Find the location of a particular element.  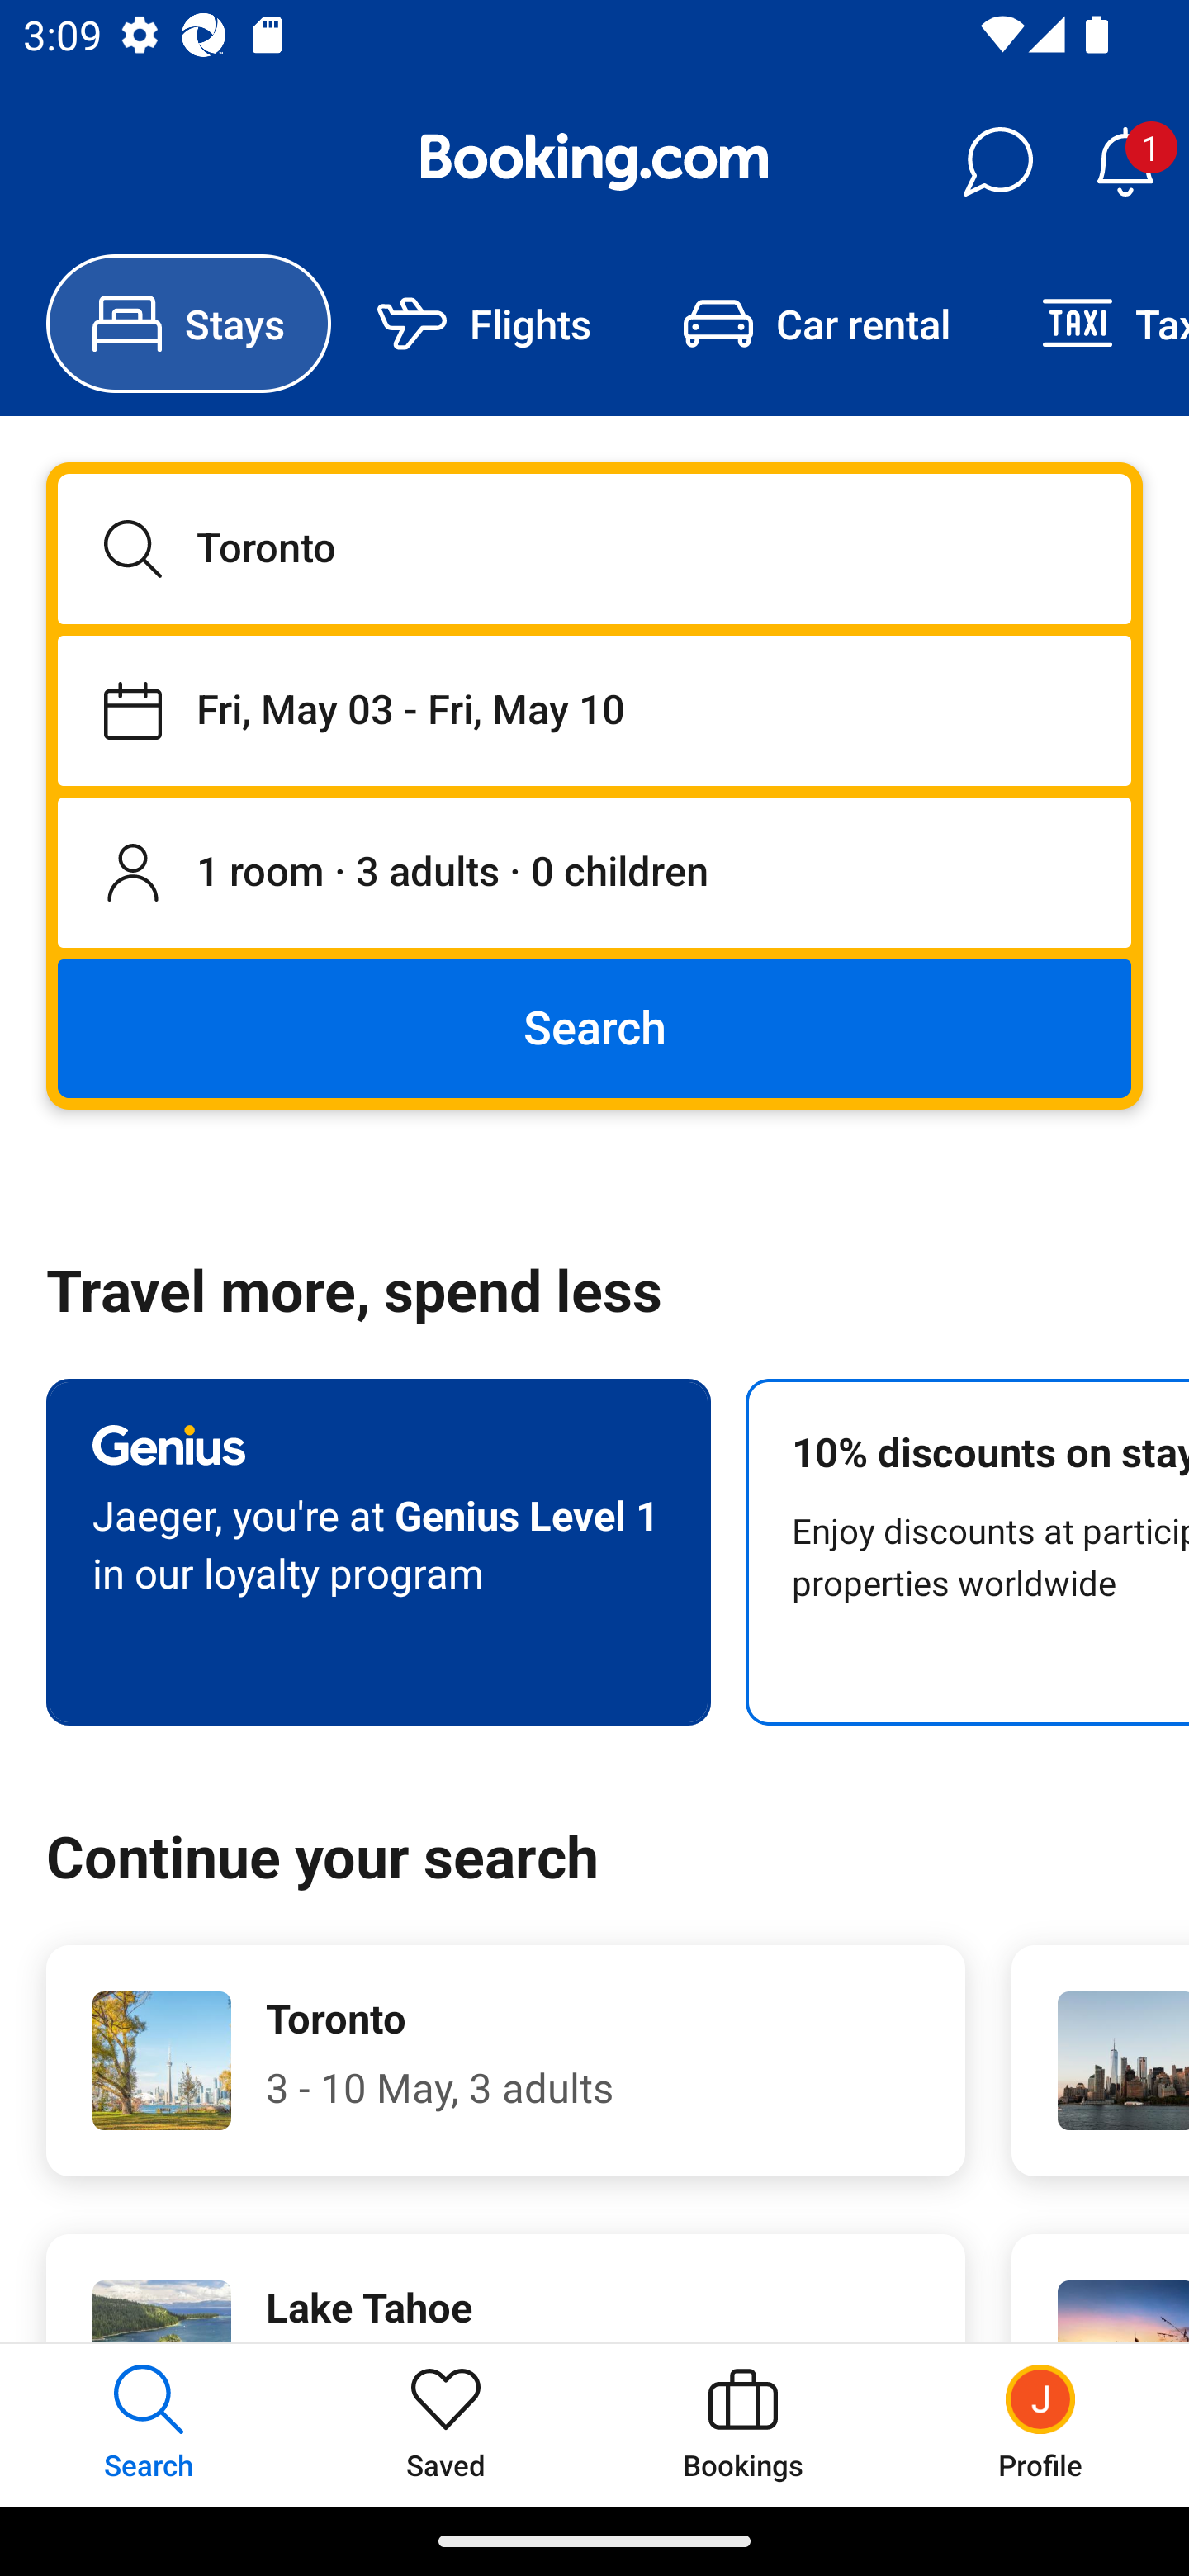

Toronto is located at coordinates (594, 548).